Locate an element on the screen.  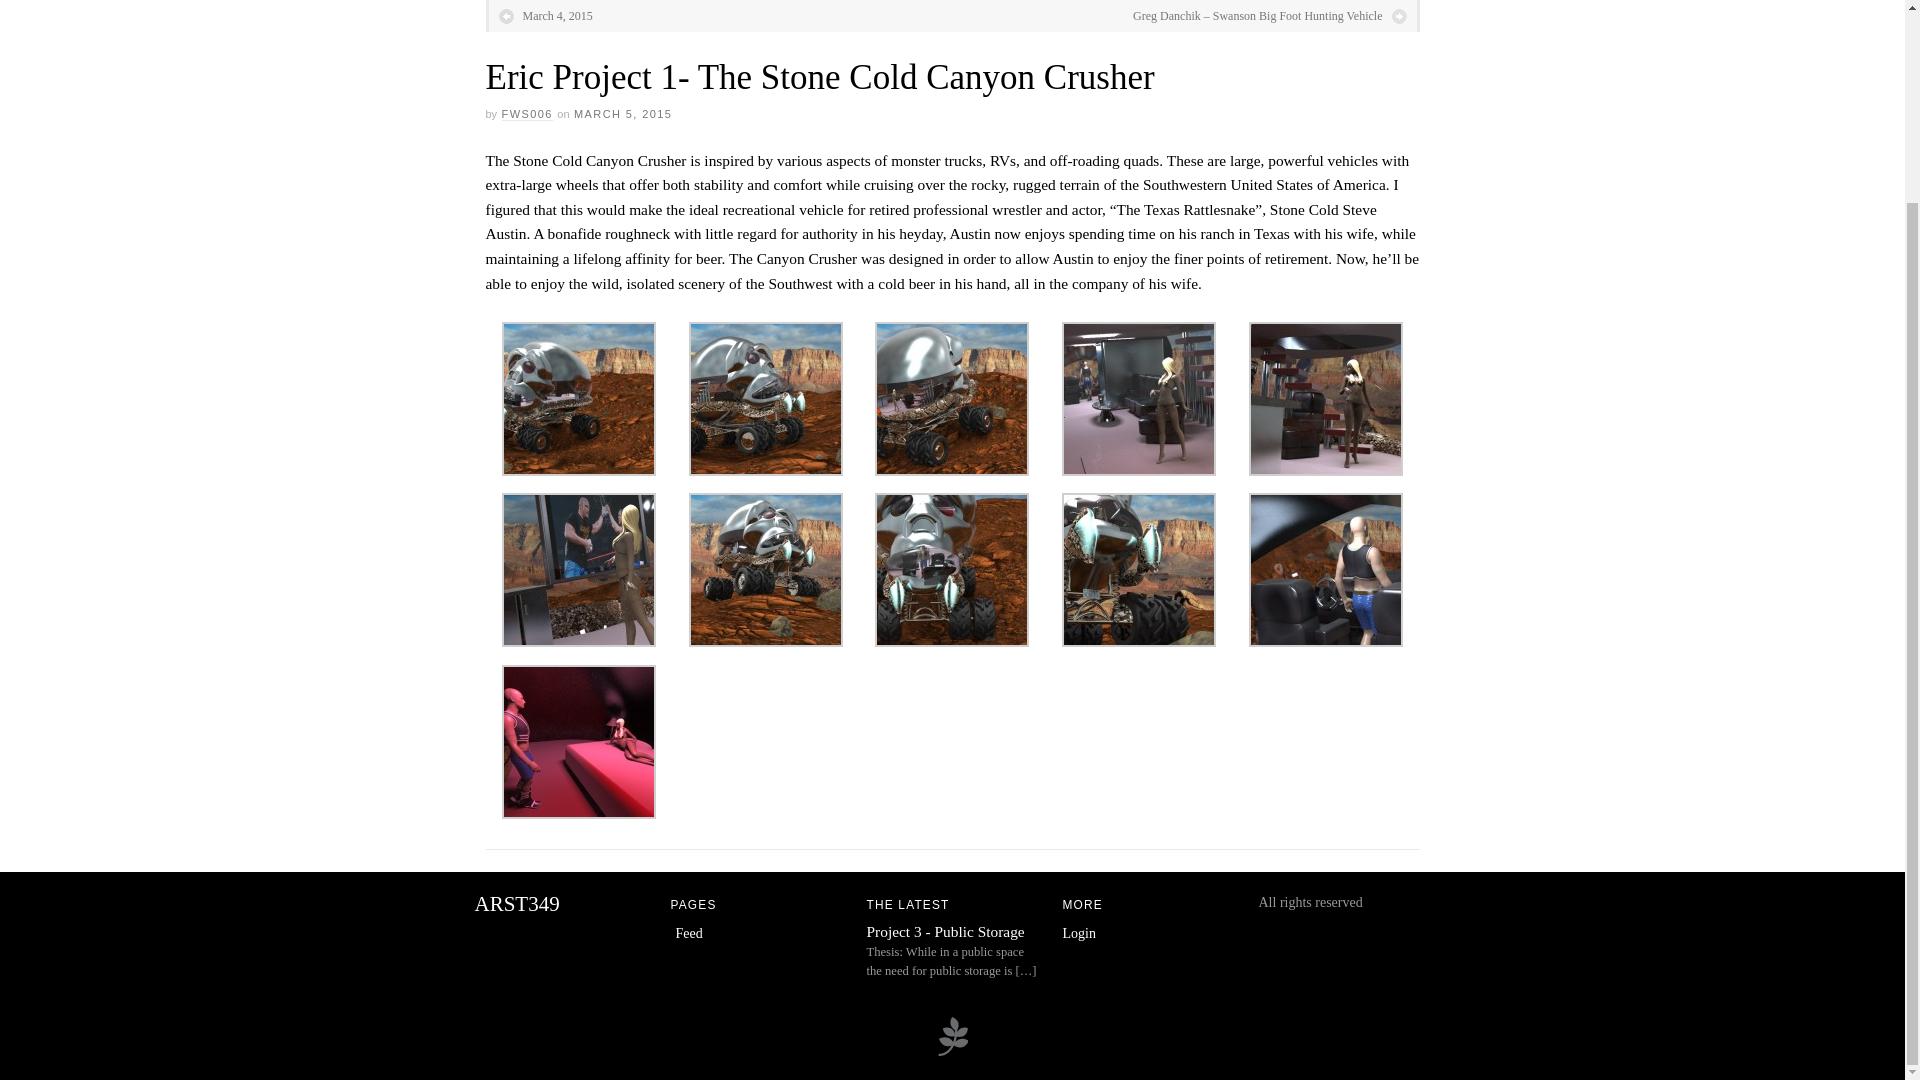
Posts by fws006 is located at coordinates (526, 114).